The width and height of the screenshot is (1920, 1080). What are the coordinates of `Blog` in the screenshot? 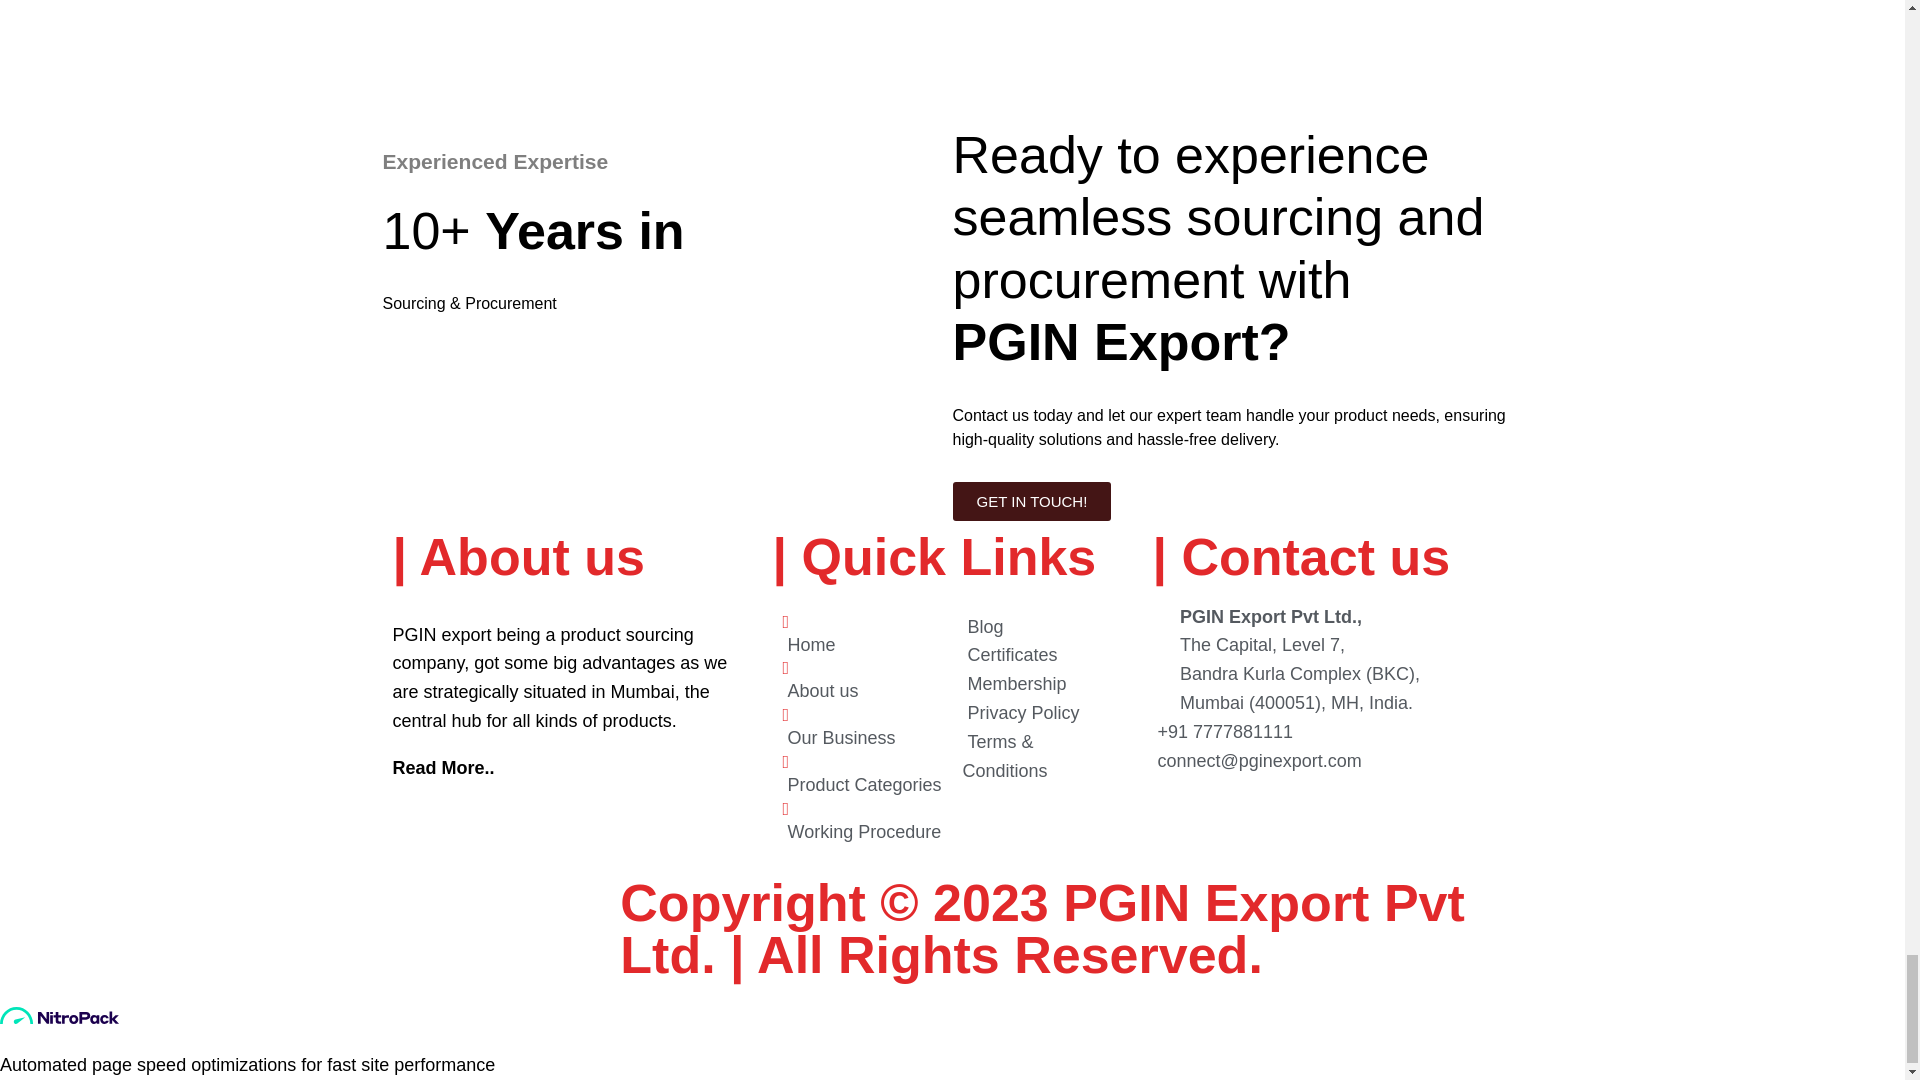 It's located at (982, 627).